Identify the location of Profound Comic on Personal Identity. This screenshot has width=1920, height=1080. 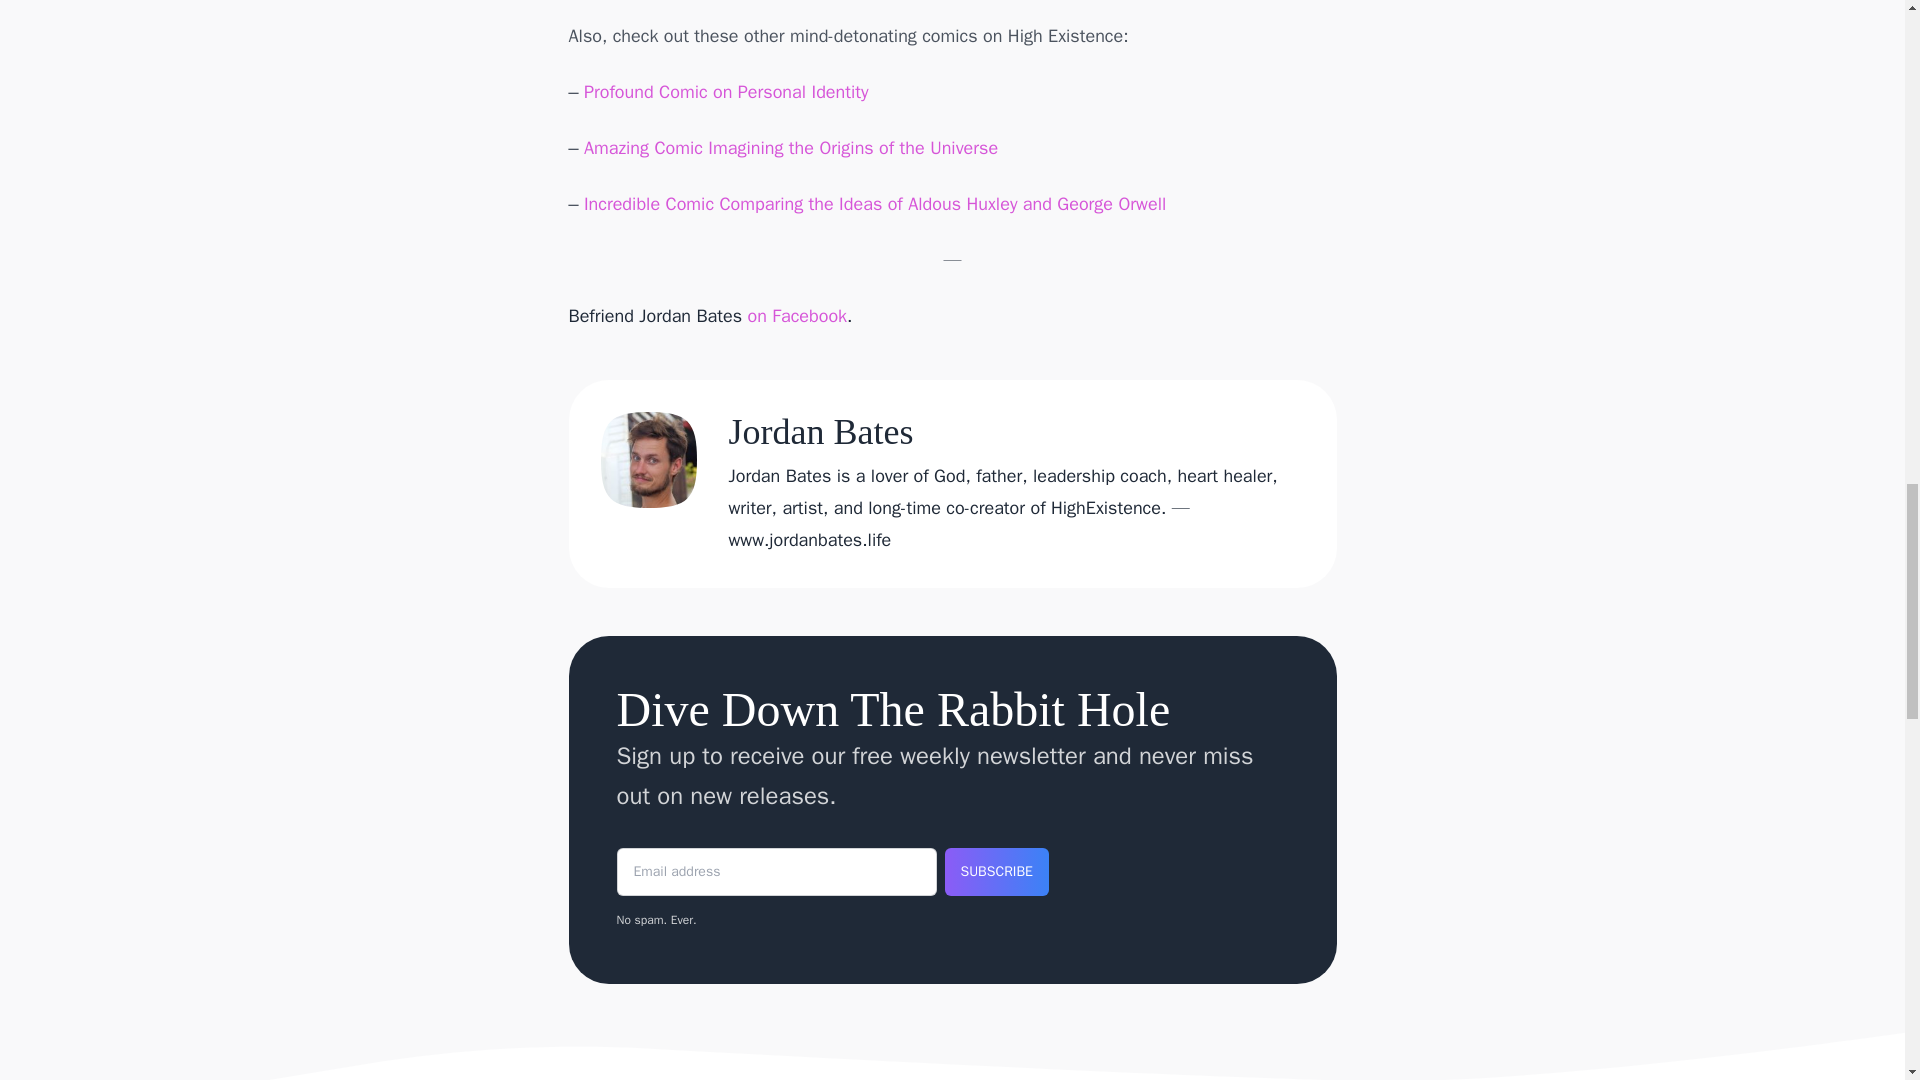
(726, 92).